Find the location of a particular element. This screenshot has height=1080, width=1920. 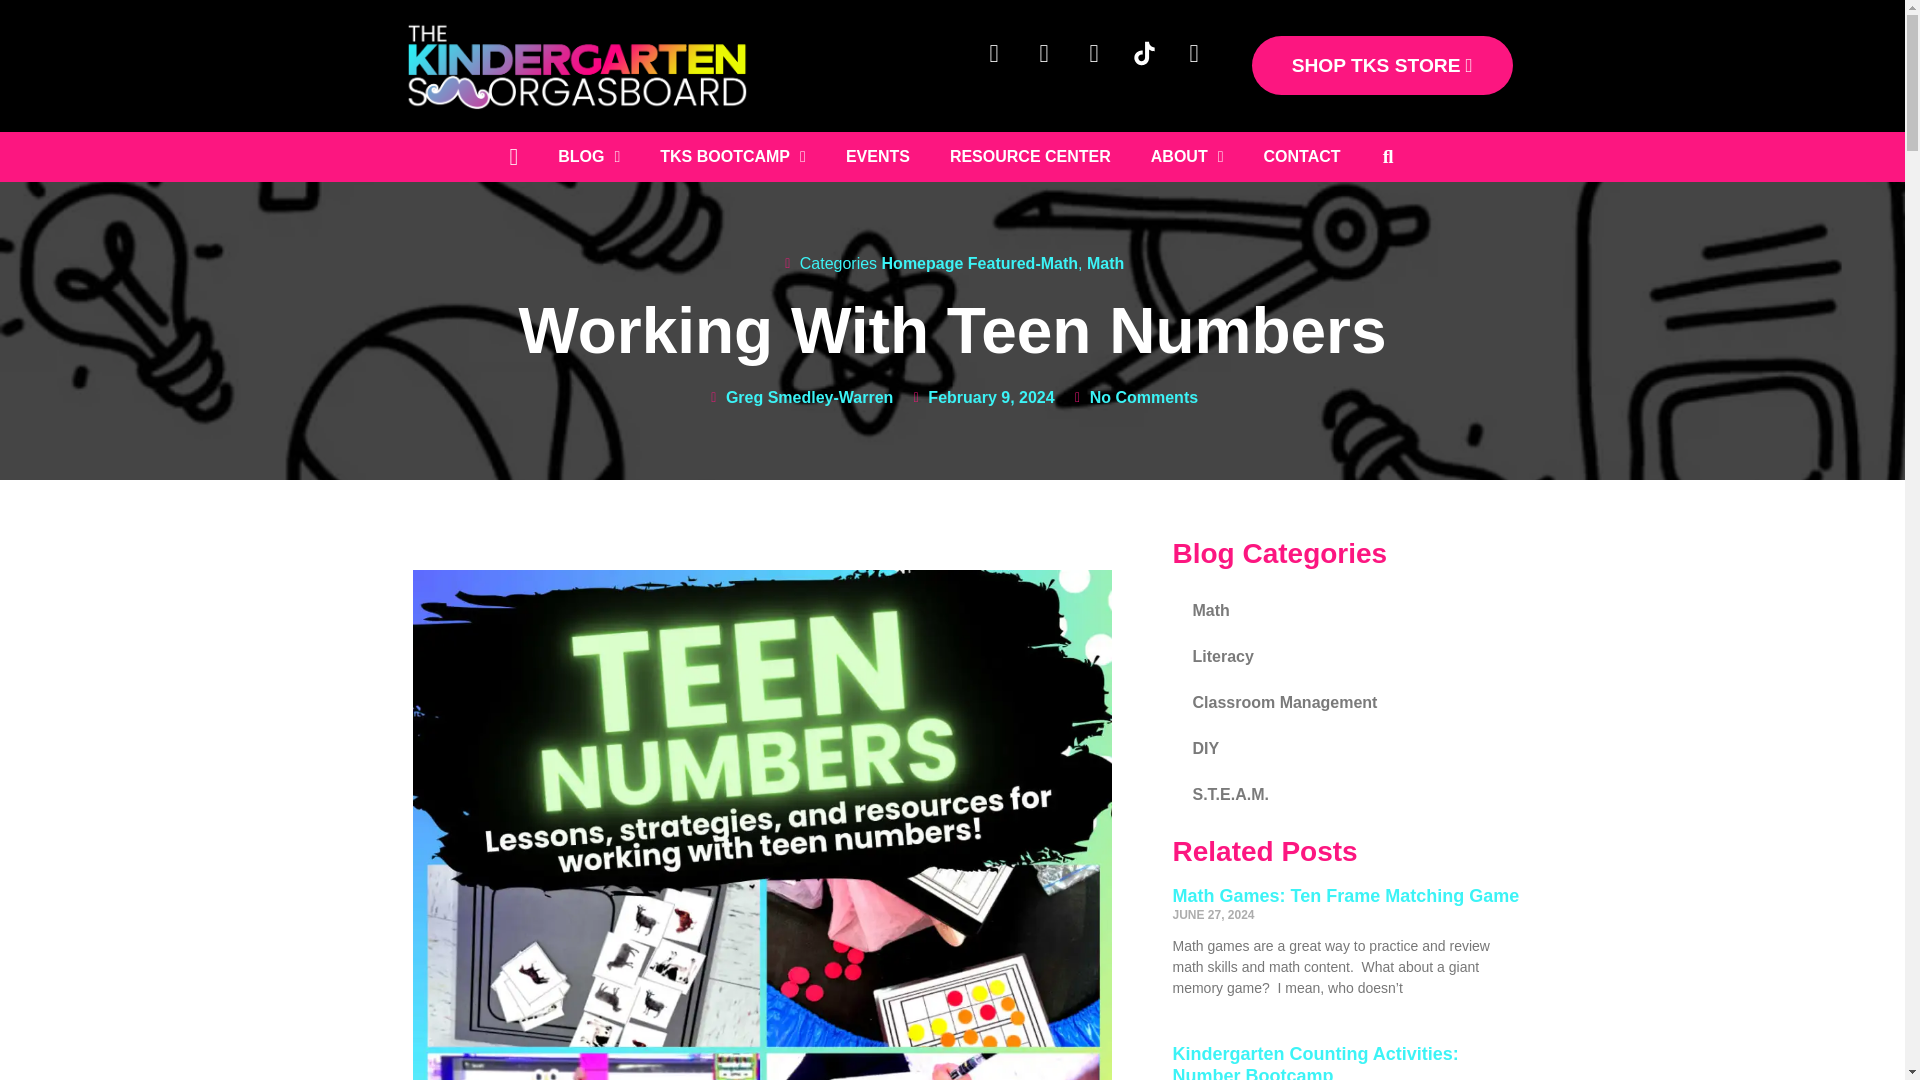

BLOG is located at coordinates (588, 156).